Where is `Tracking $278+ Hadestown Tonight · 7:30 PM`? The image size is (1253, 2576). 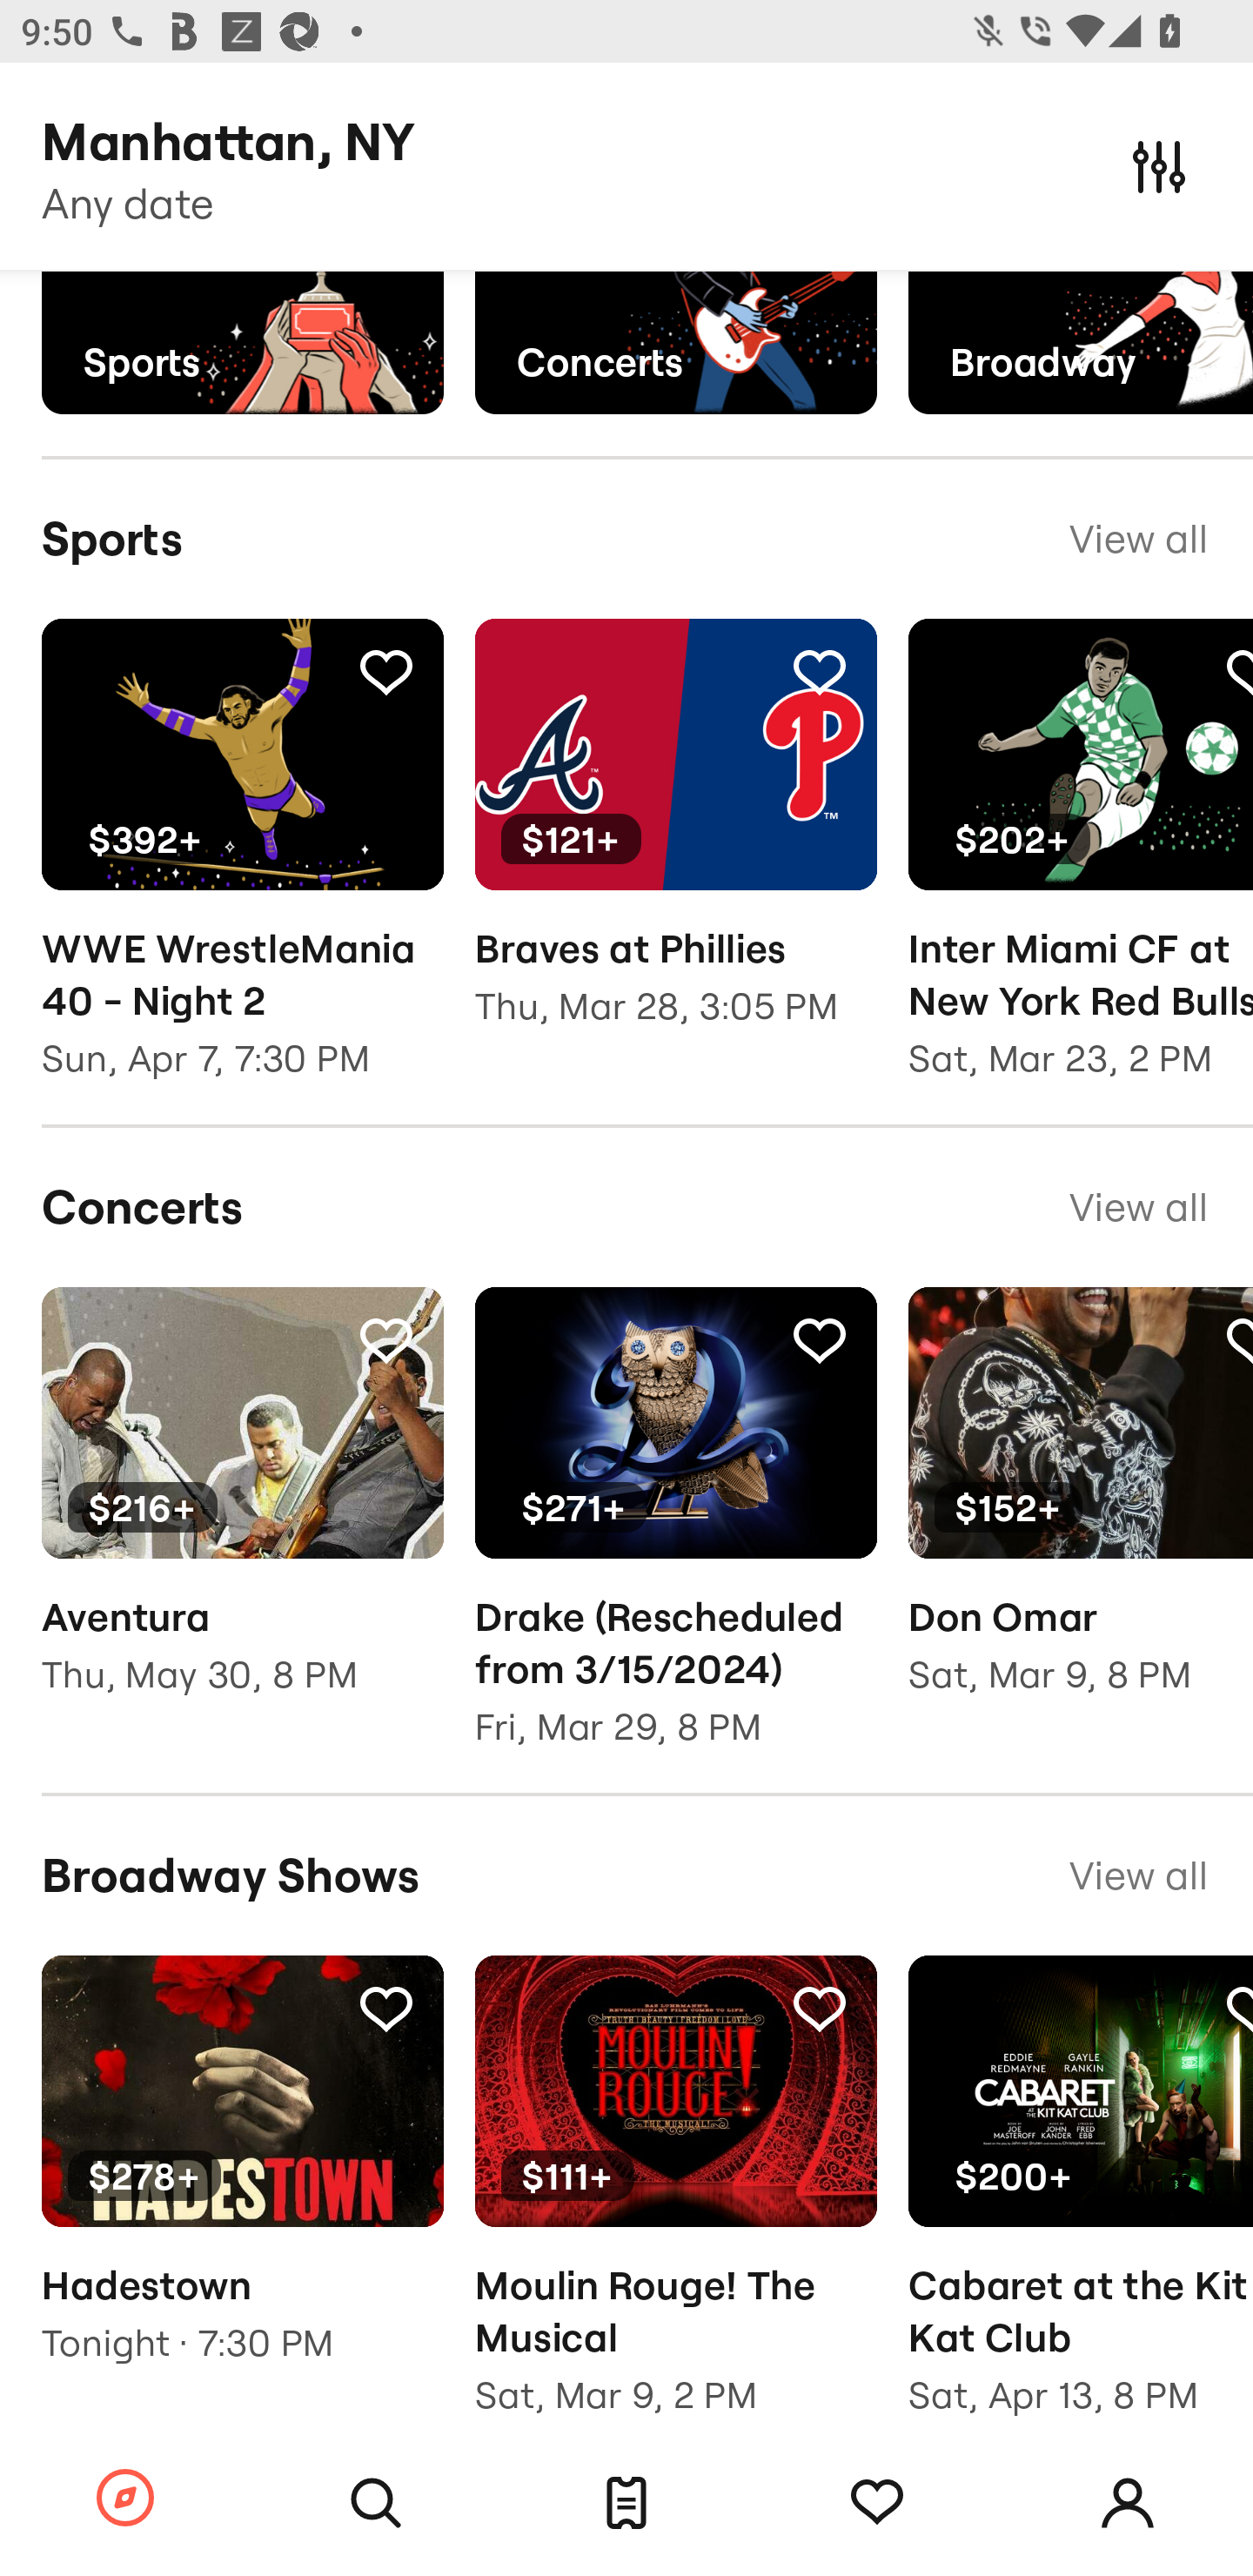
Tracking $278+ Hadestown Tonight · 7:30 PM is located at coordinates (242, 2180).